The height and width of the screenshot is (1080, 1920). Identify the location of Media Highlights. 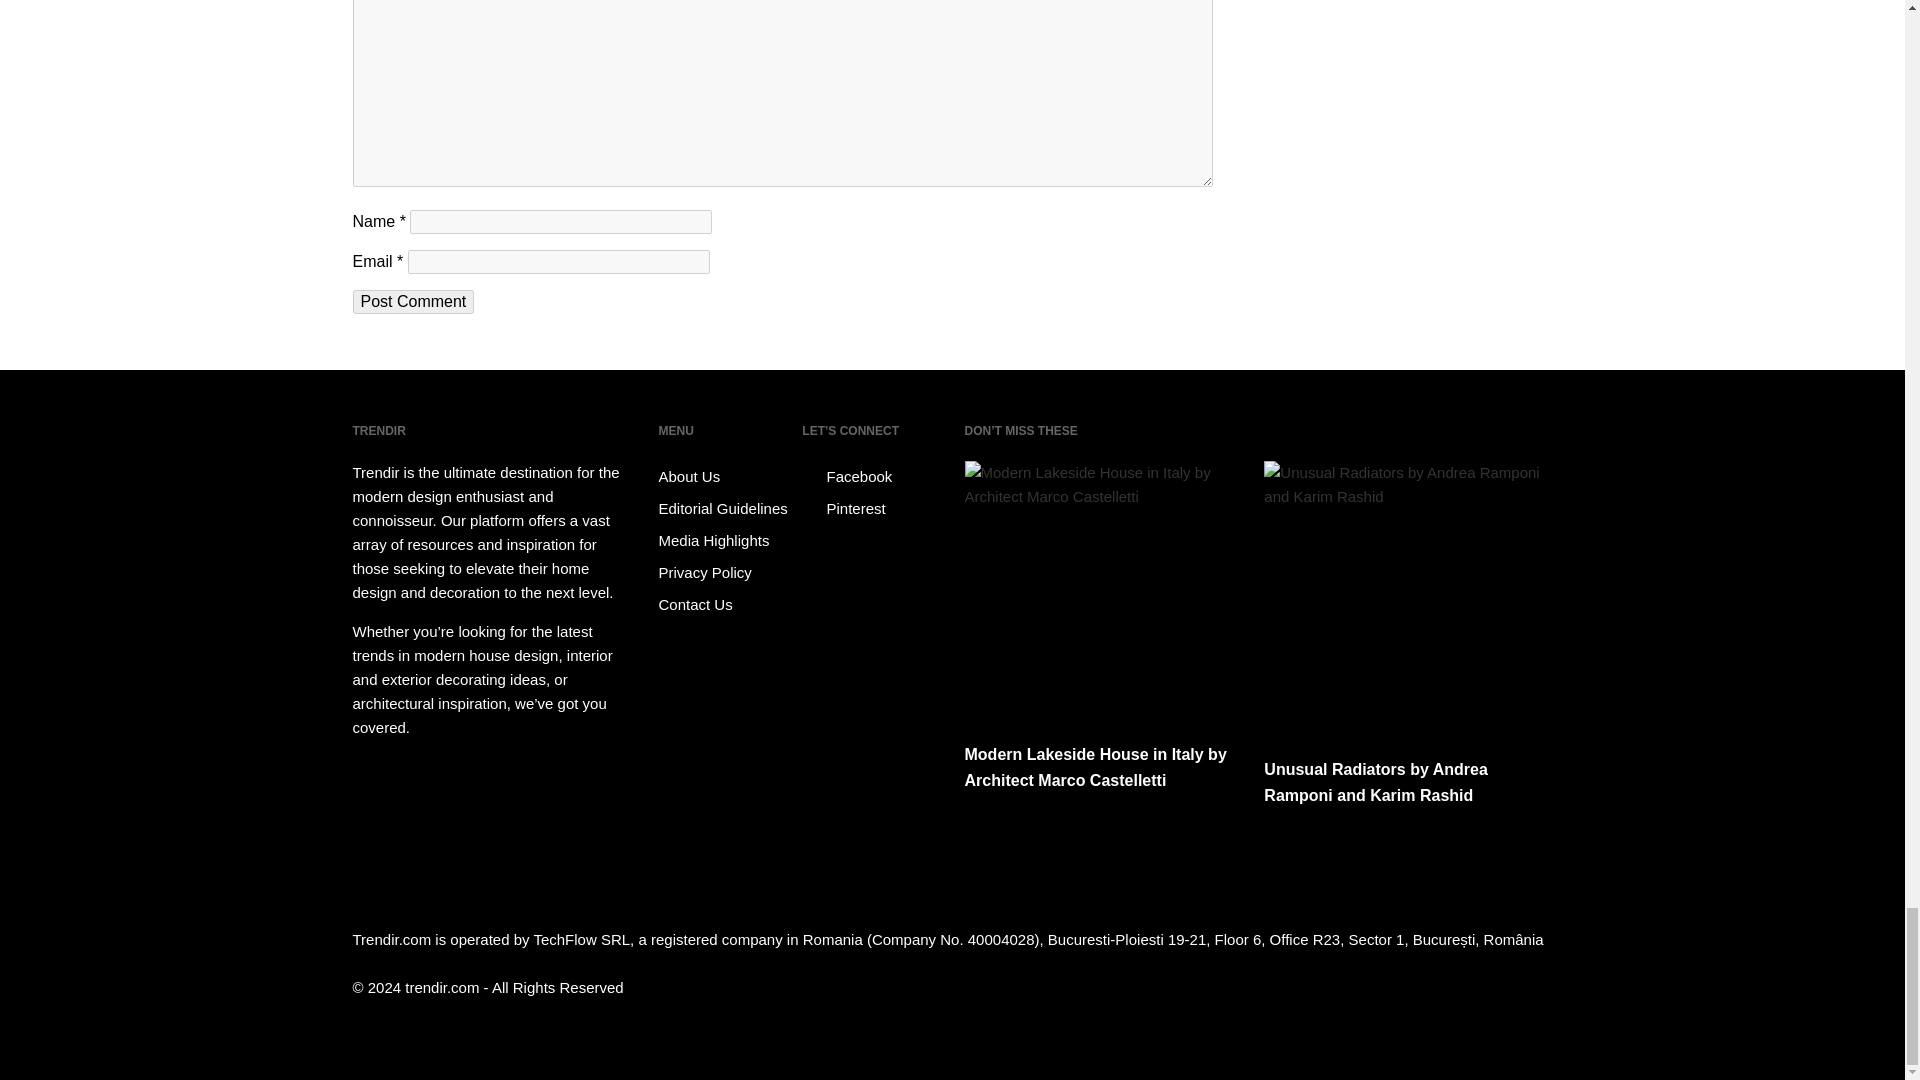
(727, 540).